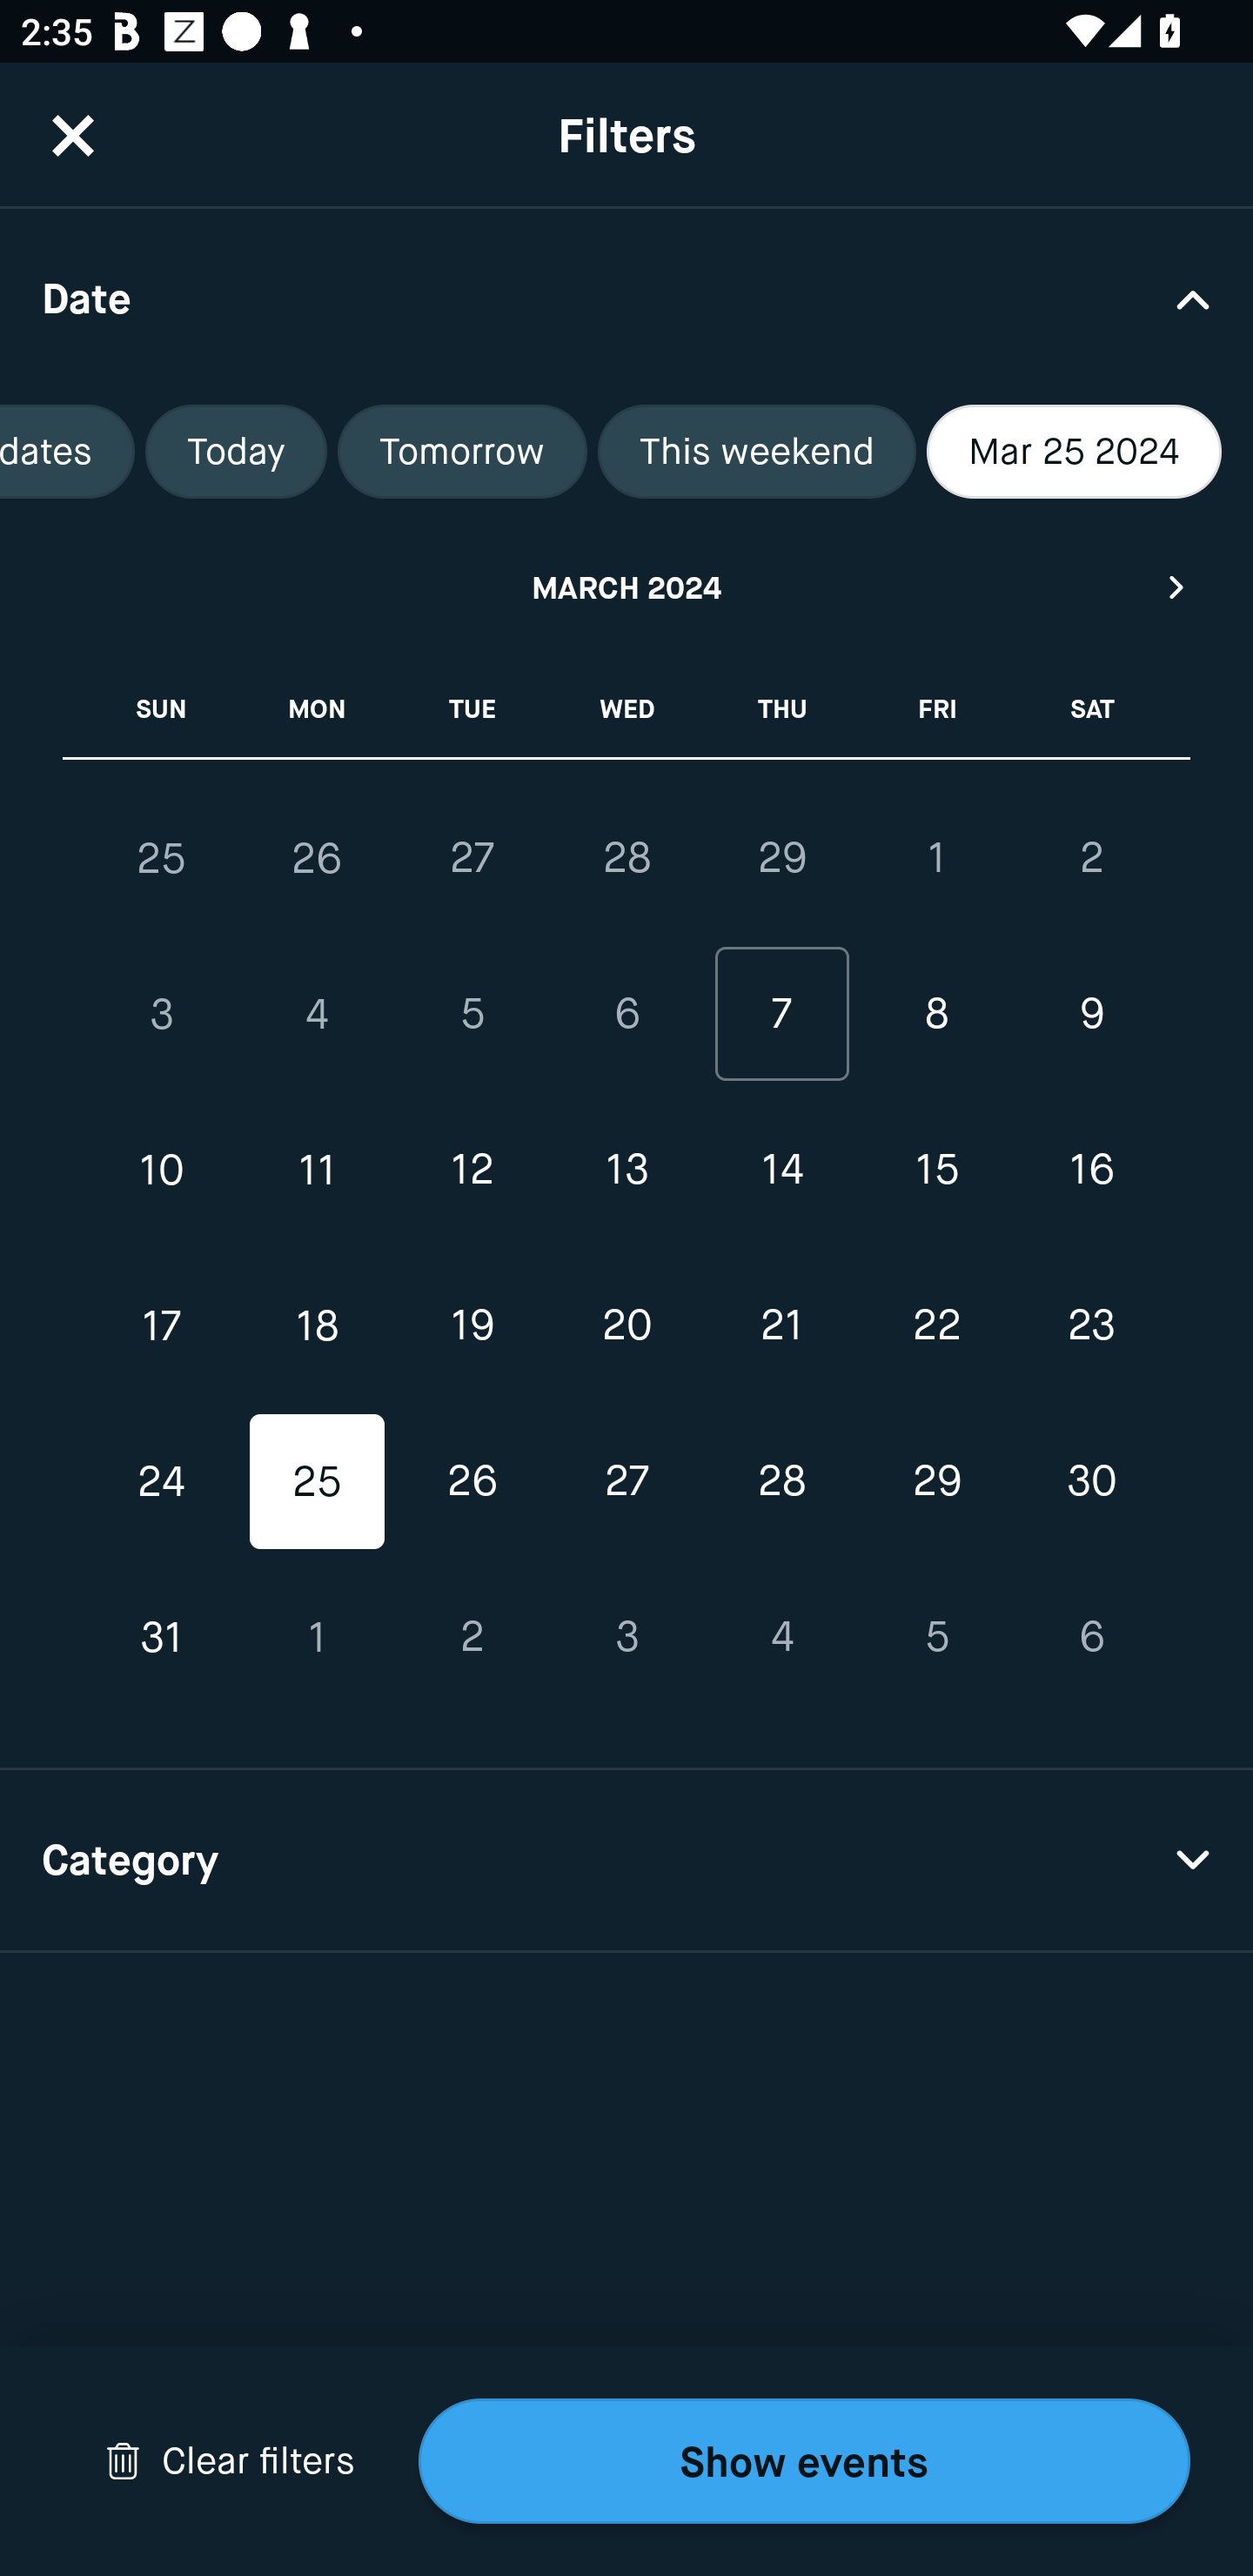 This screenshot has height=2576, width=1253. I want to click on CloseButton, so click(73, 135).